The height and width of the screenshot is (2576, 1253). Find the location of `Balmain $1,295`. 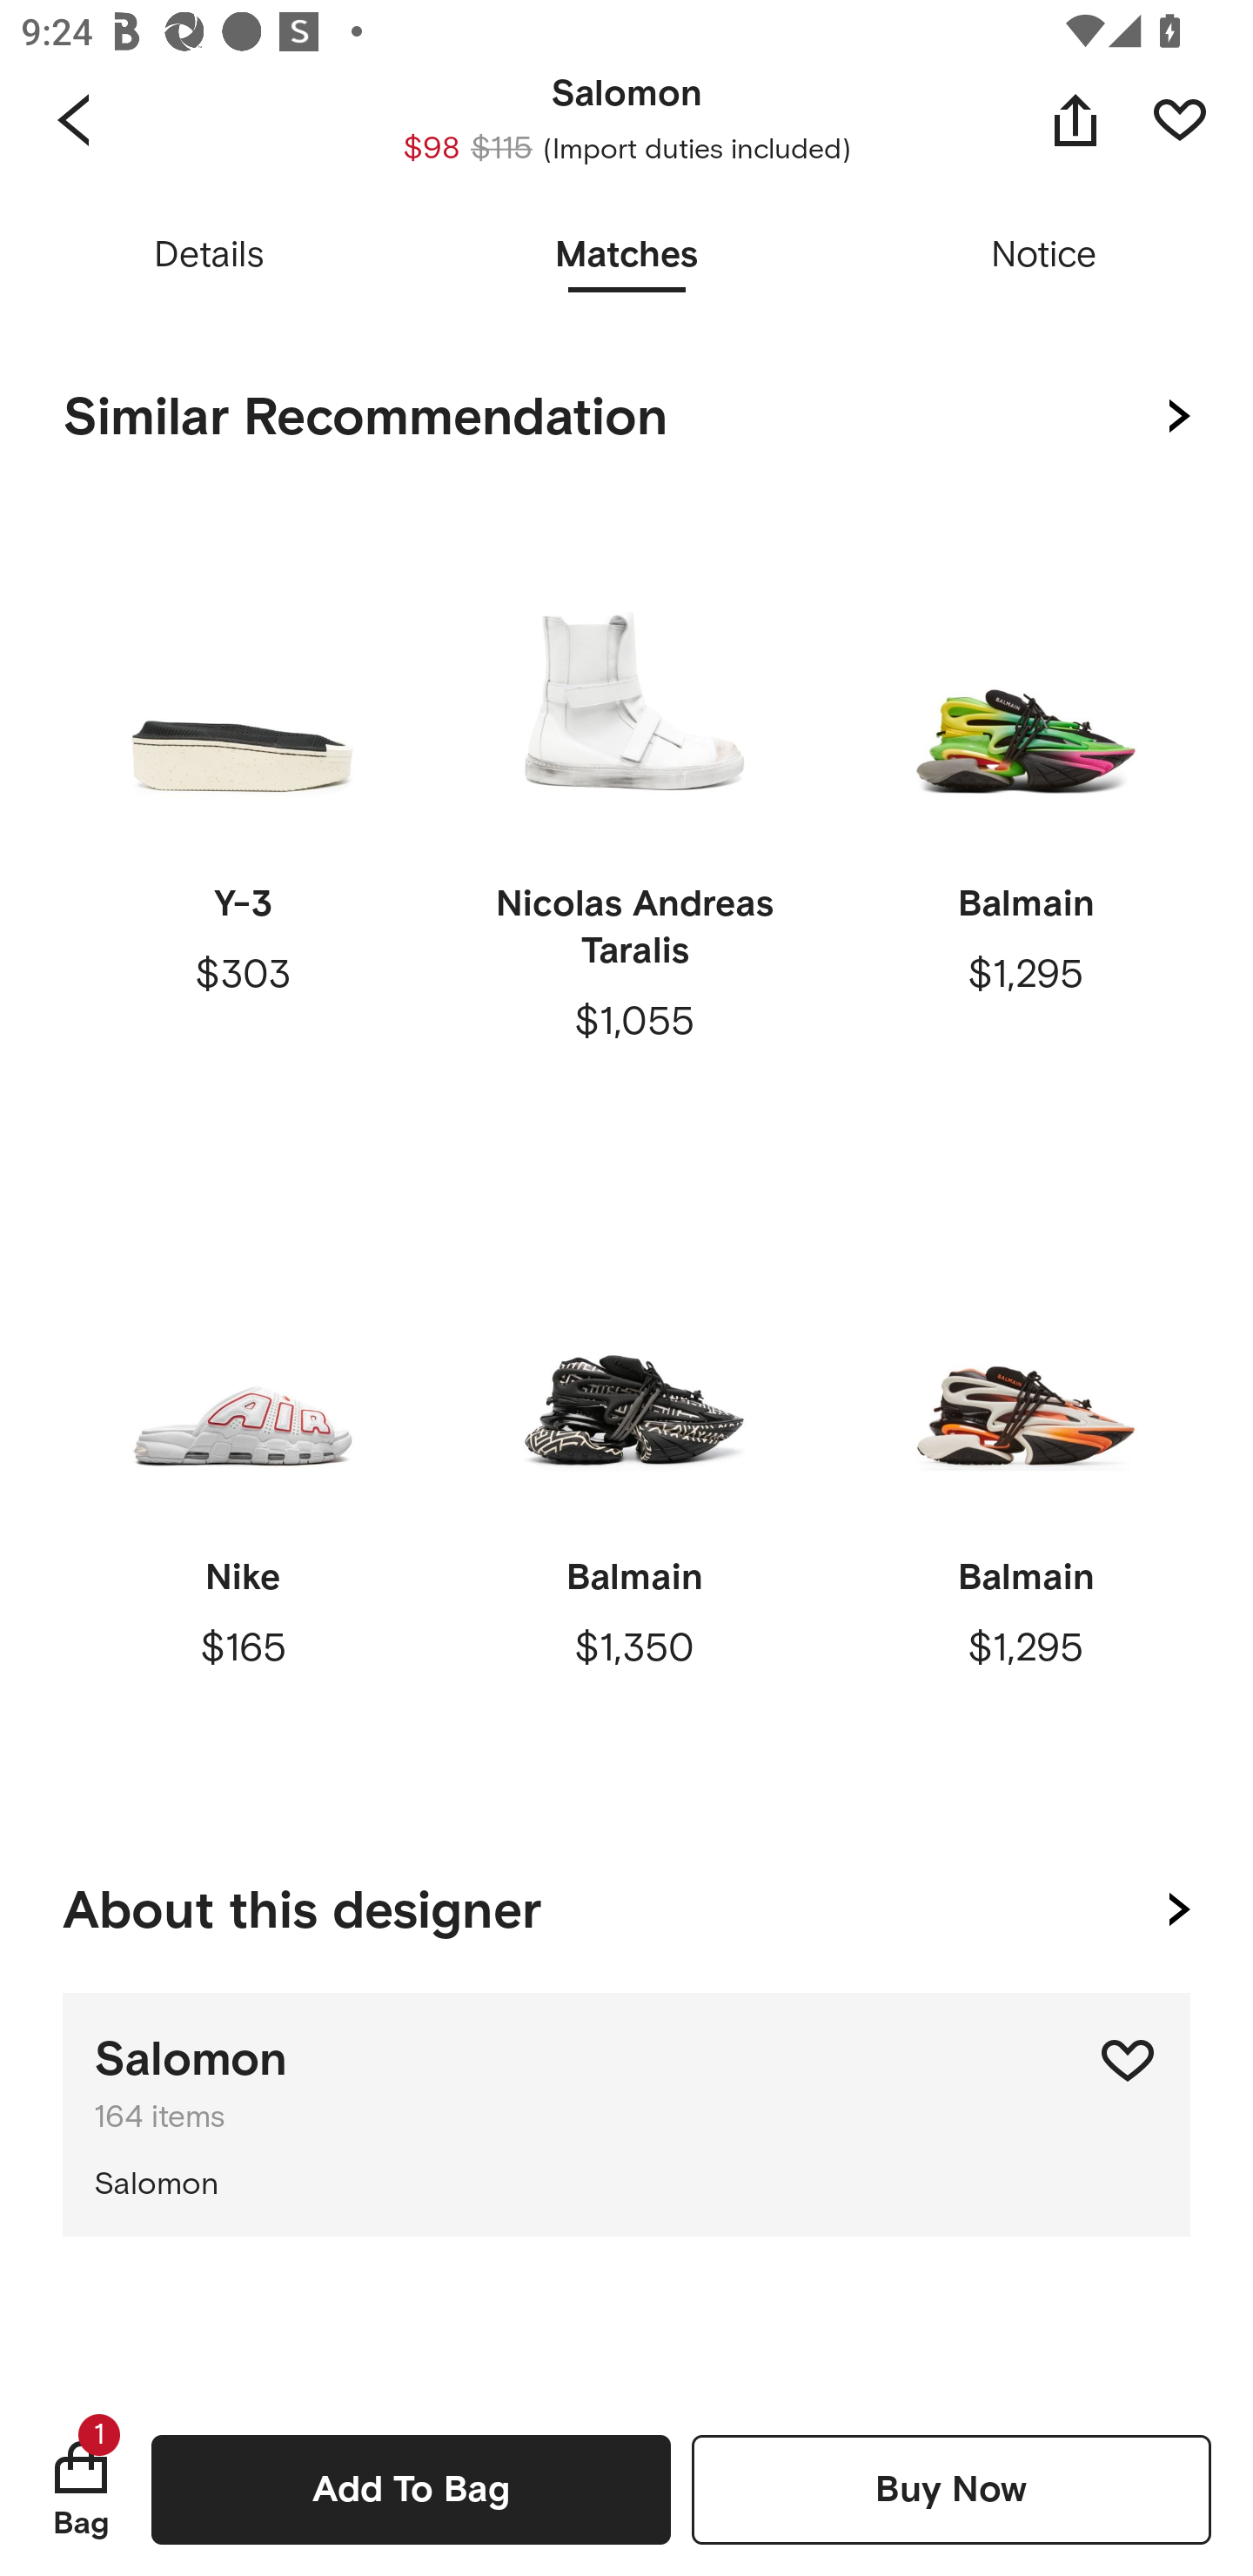

Balmain $1,295 is located at coordinates (1025, 820).